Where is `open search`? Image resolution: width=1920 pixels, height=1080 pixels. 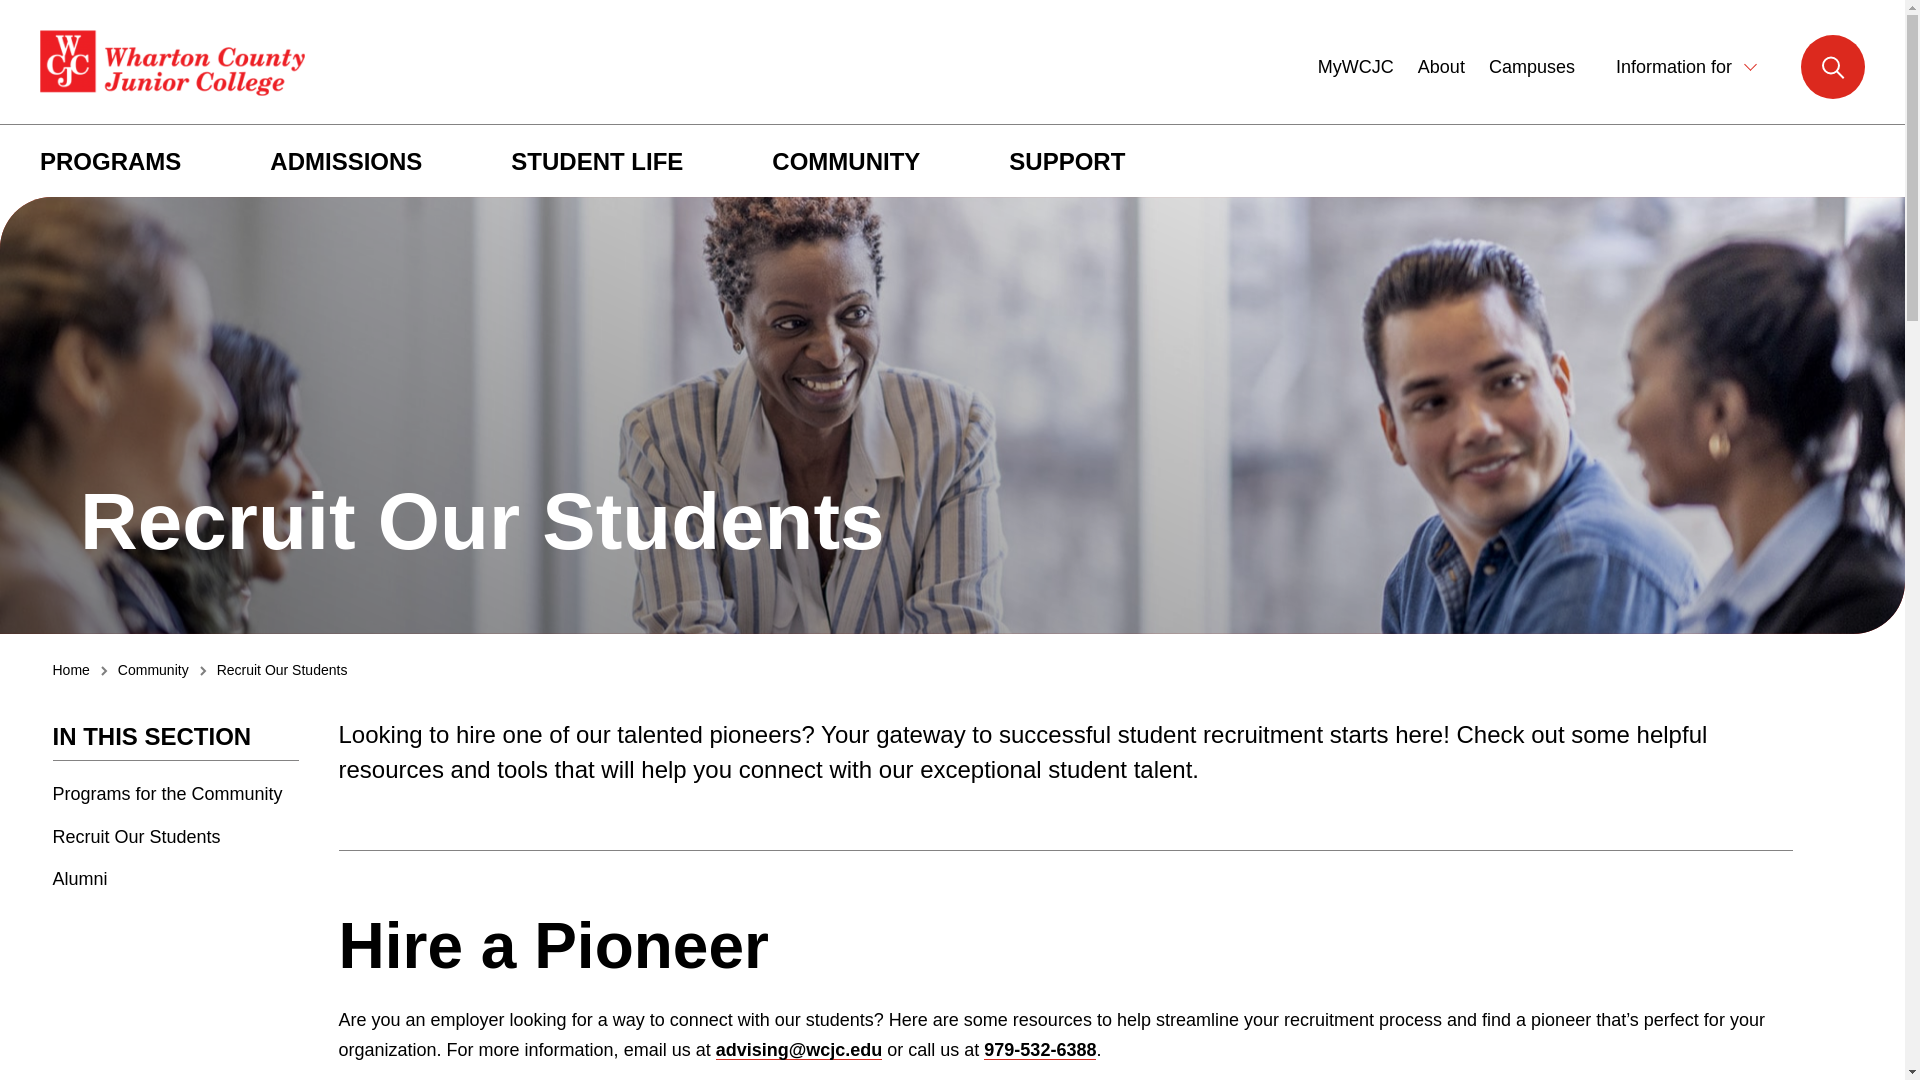
open search is located at coordinates (1832, 66).